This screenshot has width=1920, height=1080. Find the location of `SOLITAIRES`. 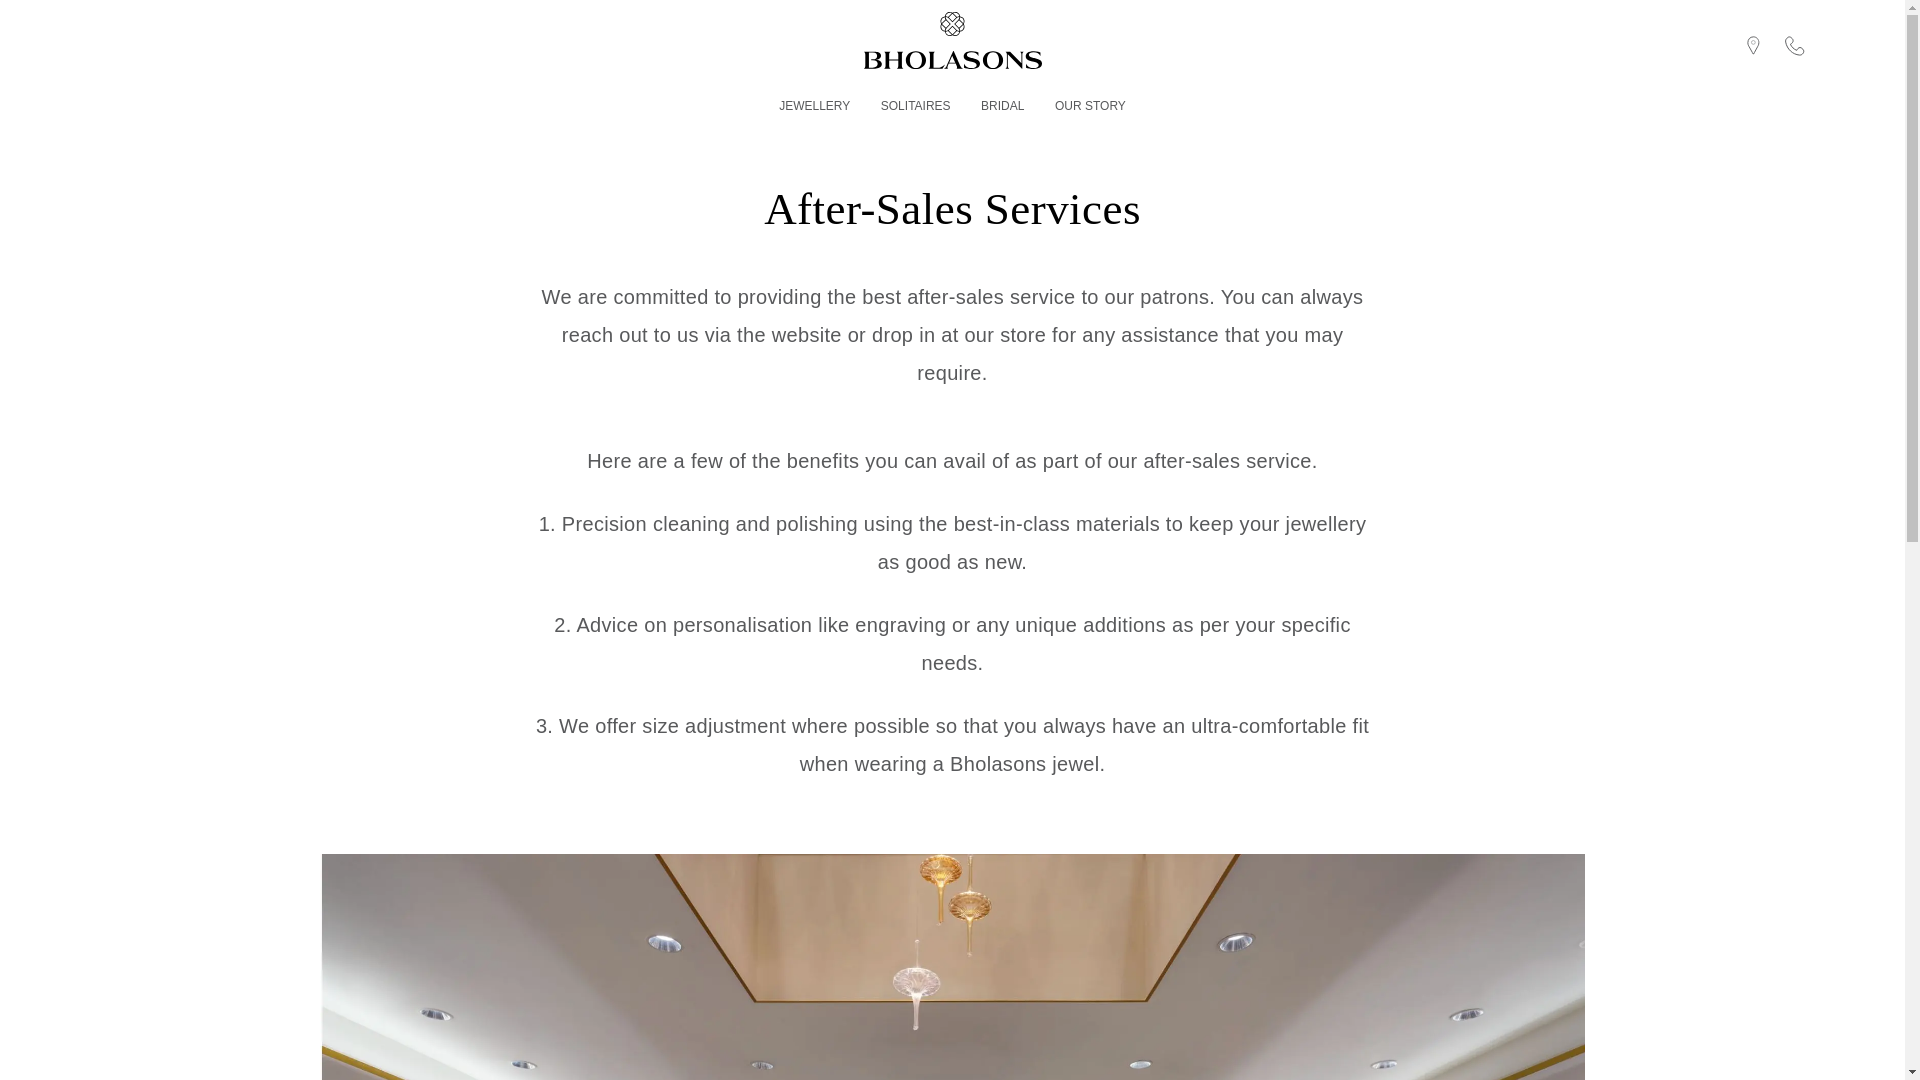

SOLITAIRES is located at coordinates (916, 106).